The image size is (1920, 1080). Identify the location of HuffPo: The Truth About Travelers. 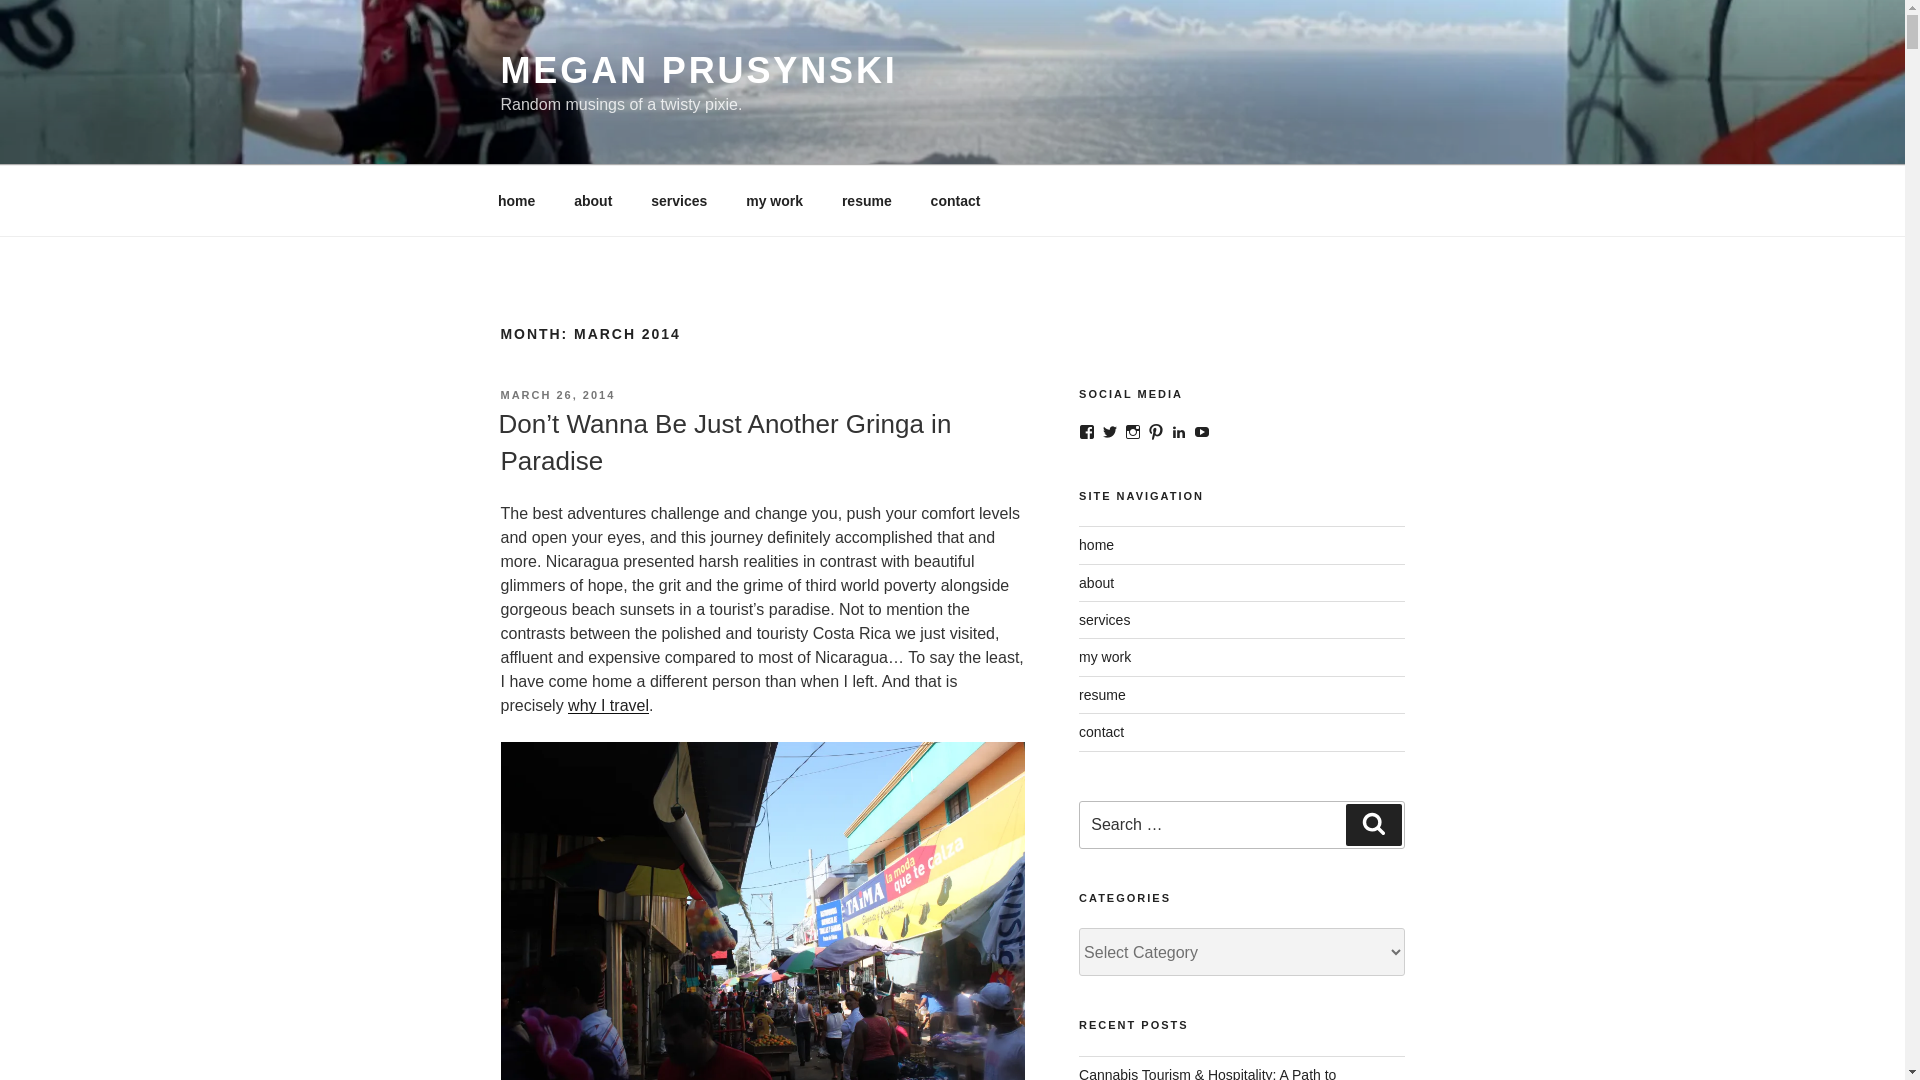
(608, 704).